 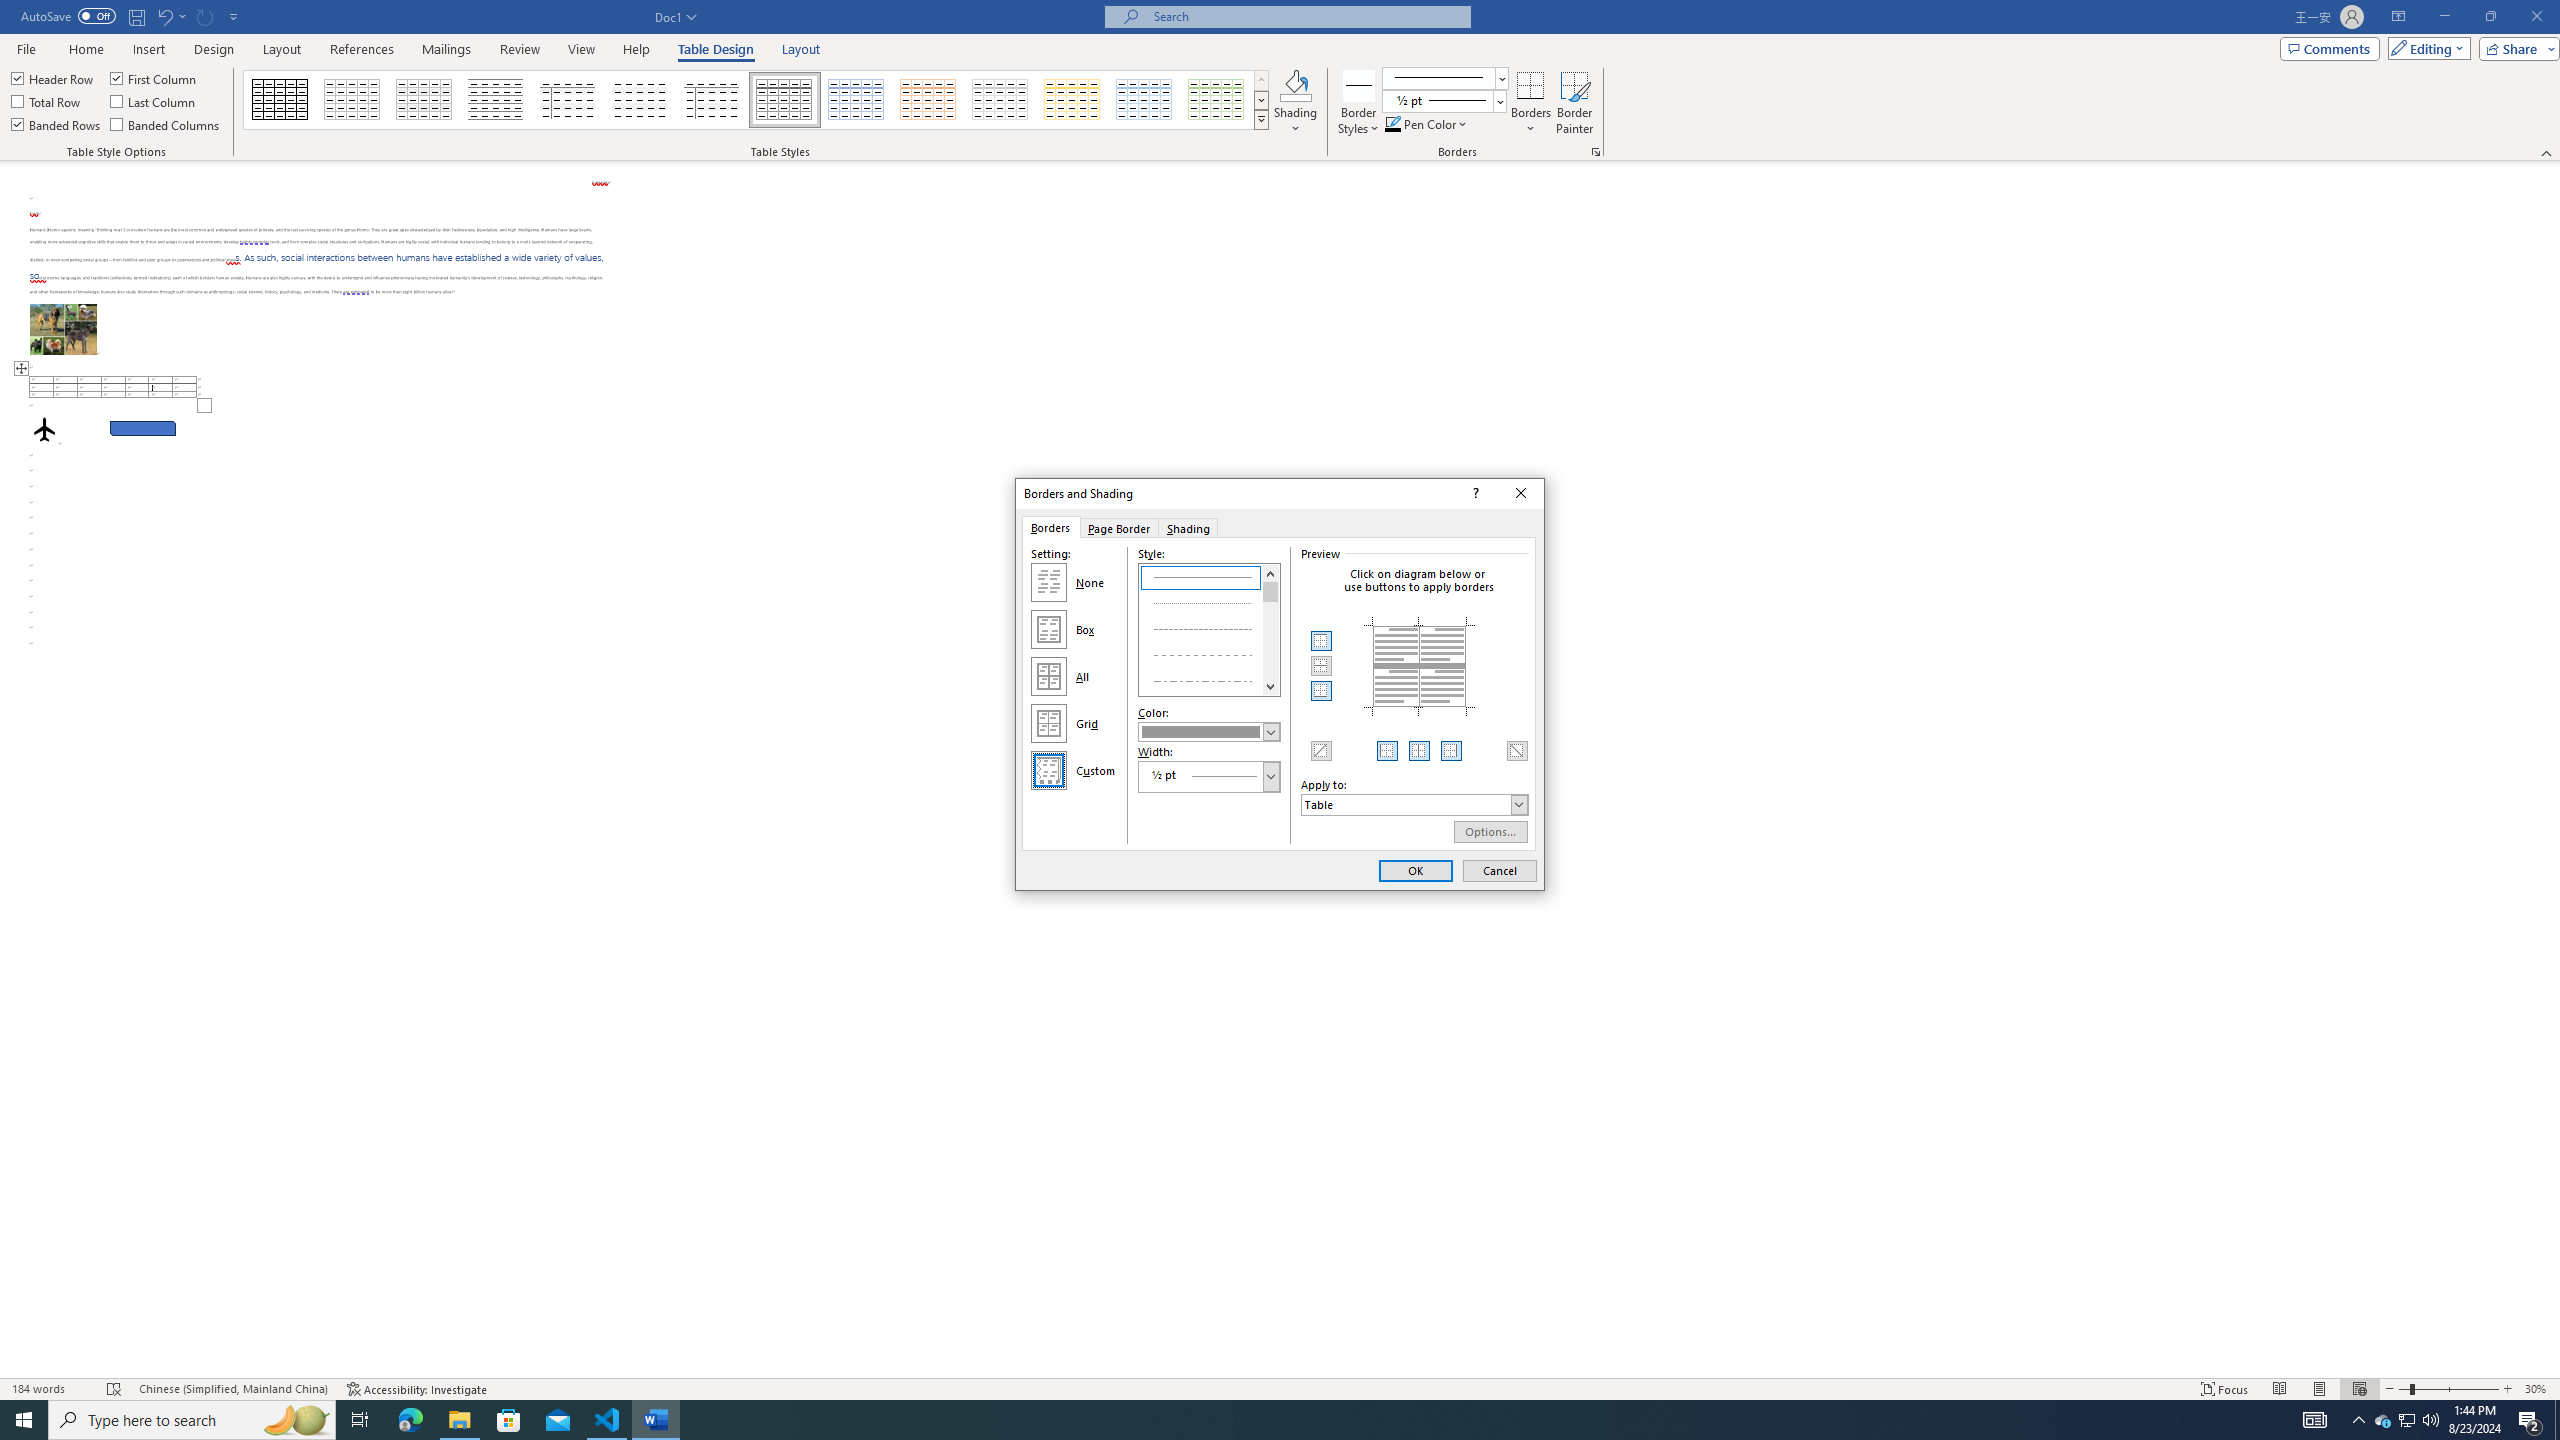 What do you see at coordinates (410, 1420) in the screenshot?
I see `File Explorer - 1 running window` at bounding box center [410, 1420].